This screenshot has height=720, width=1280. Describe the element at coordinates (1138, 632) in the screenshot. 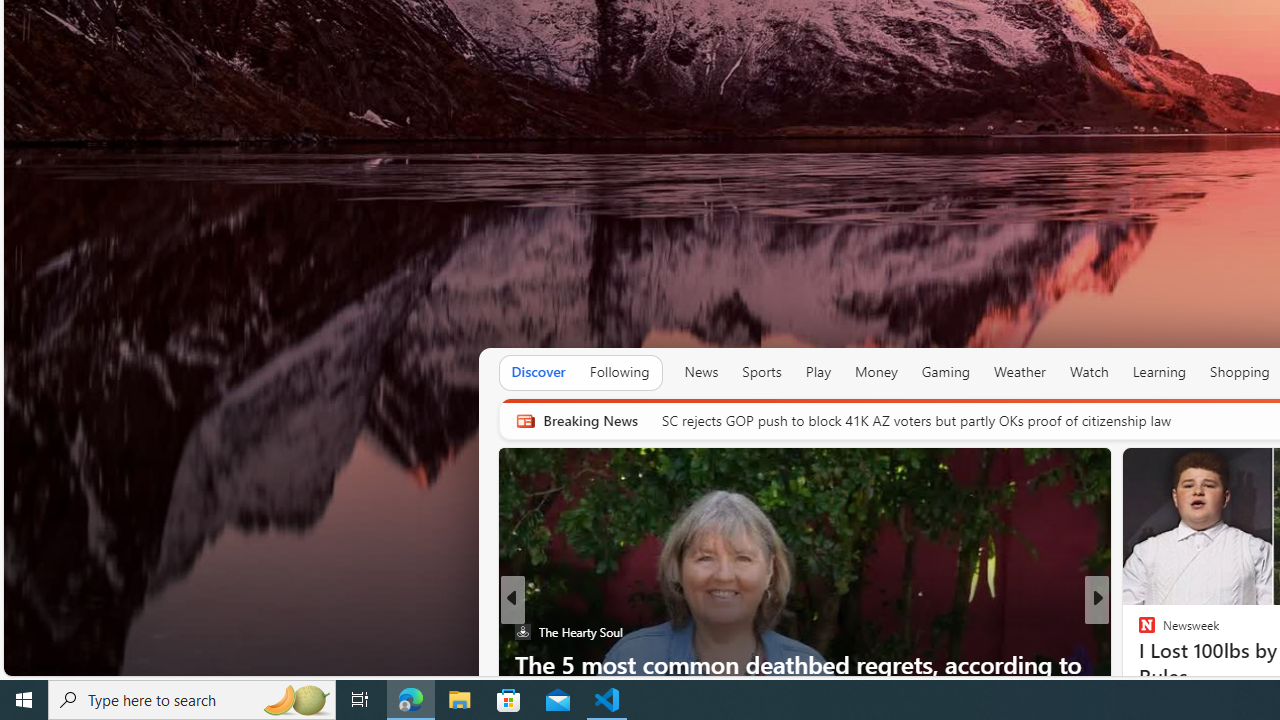

I see `Body Network` at that location.